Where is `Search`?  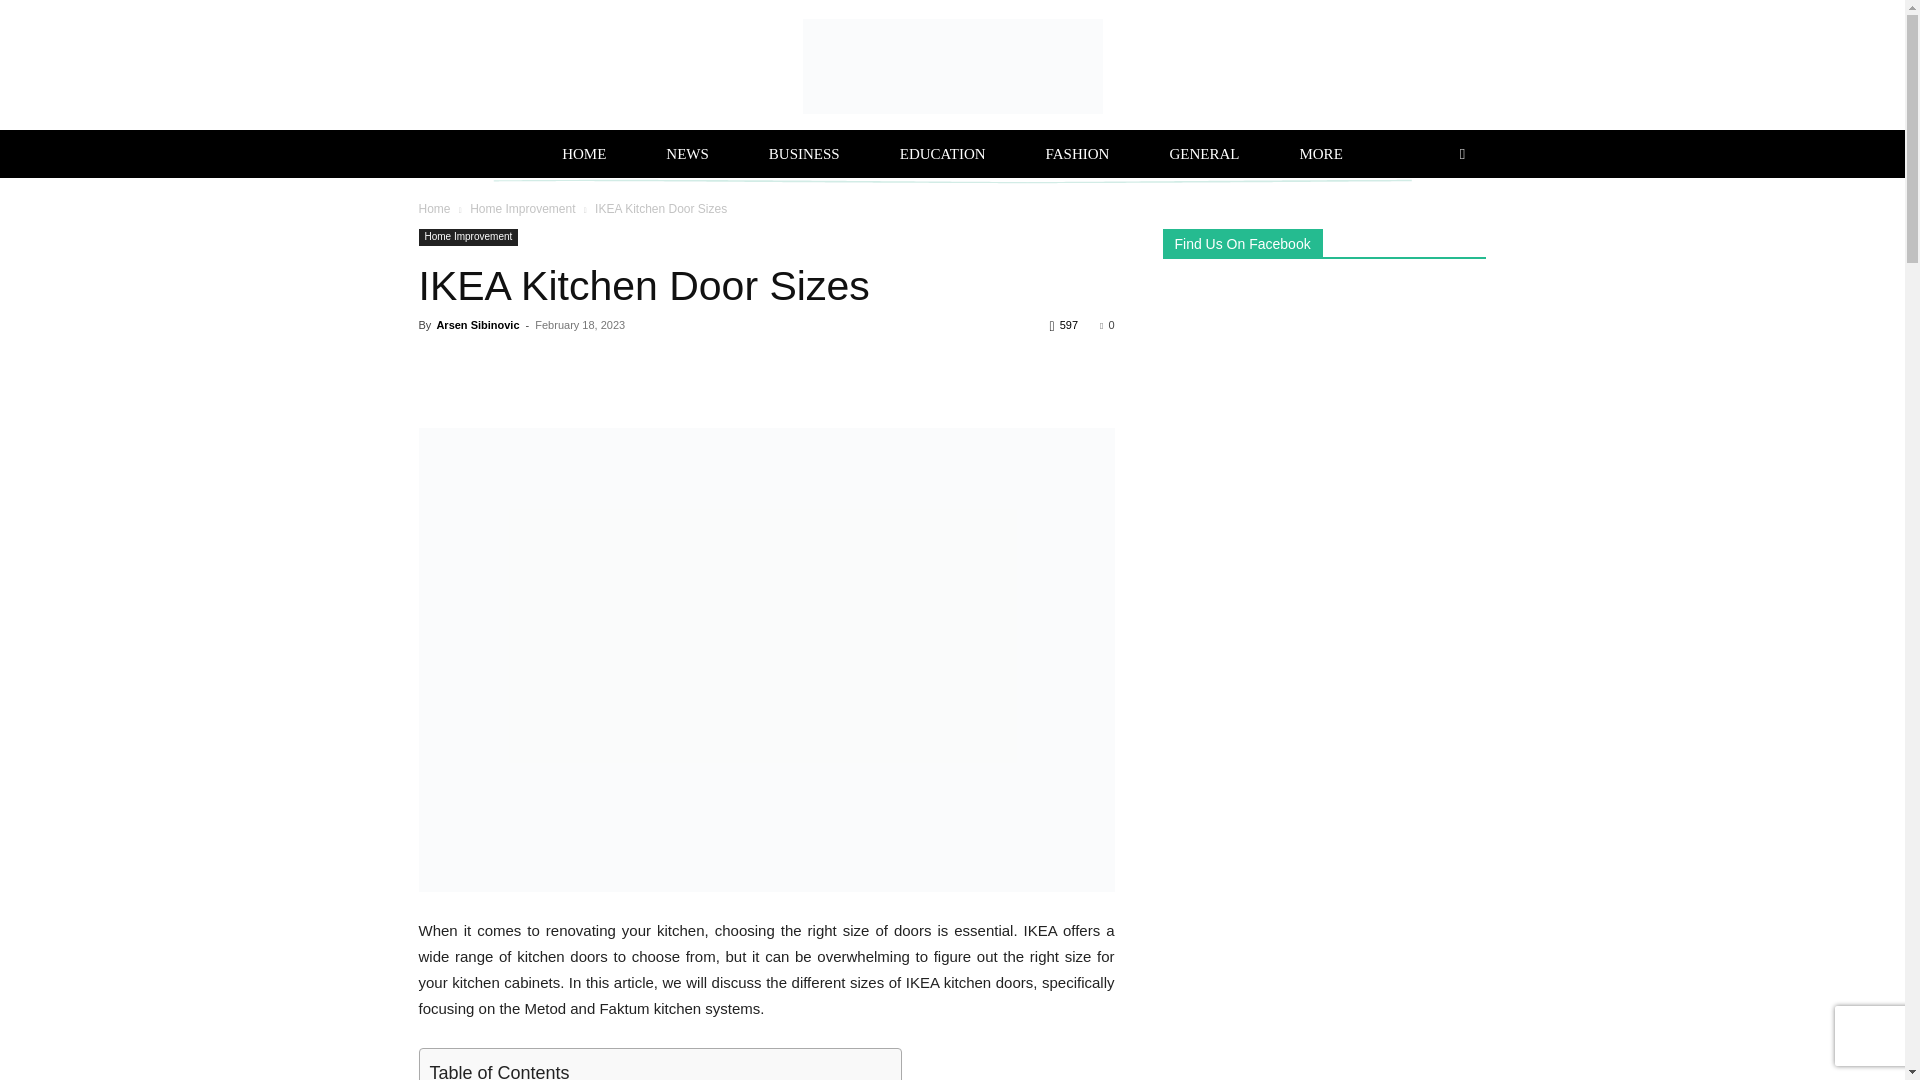 Search is located at coordinates (1428, 238).